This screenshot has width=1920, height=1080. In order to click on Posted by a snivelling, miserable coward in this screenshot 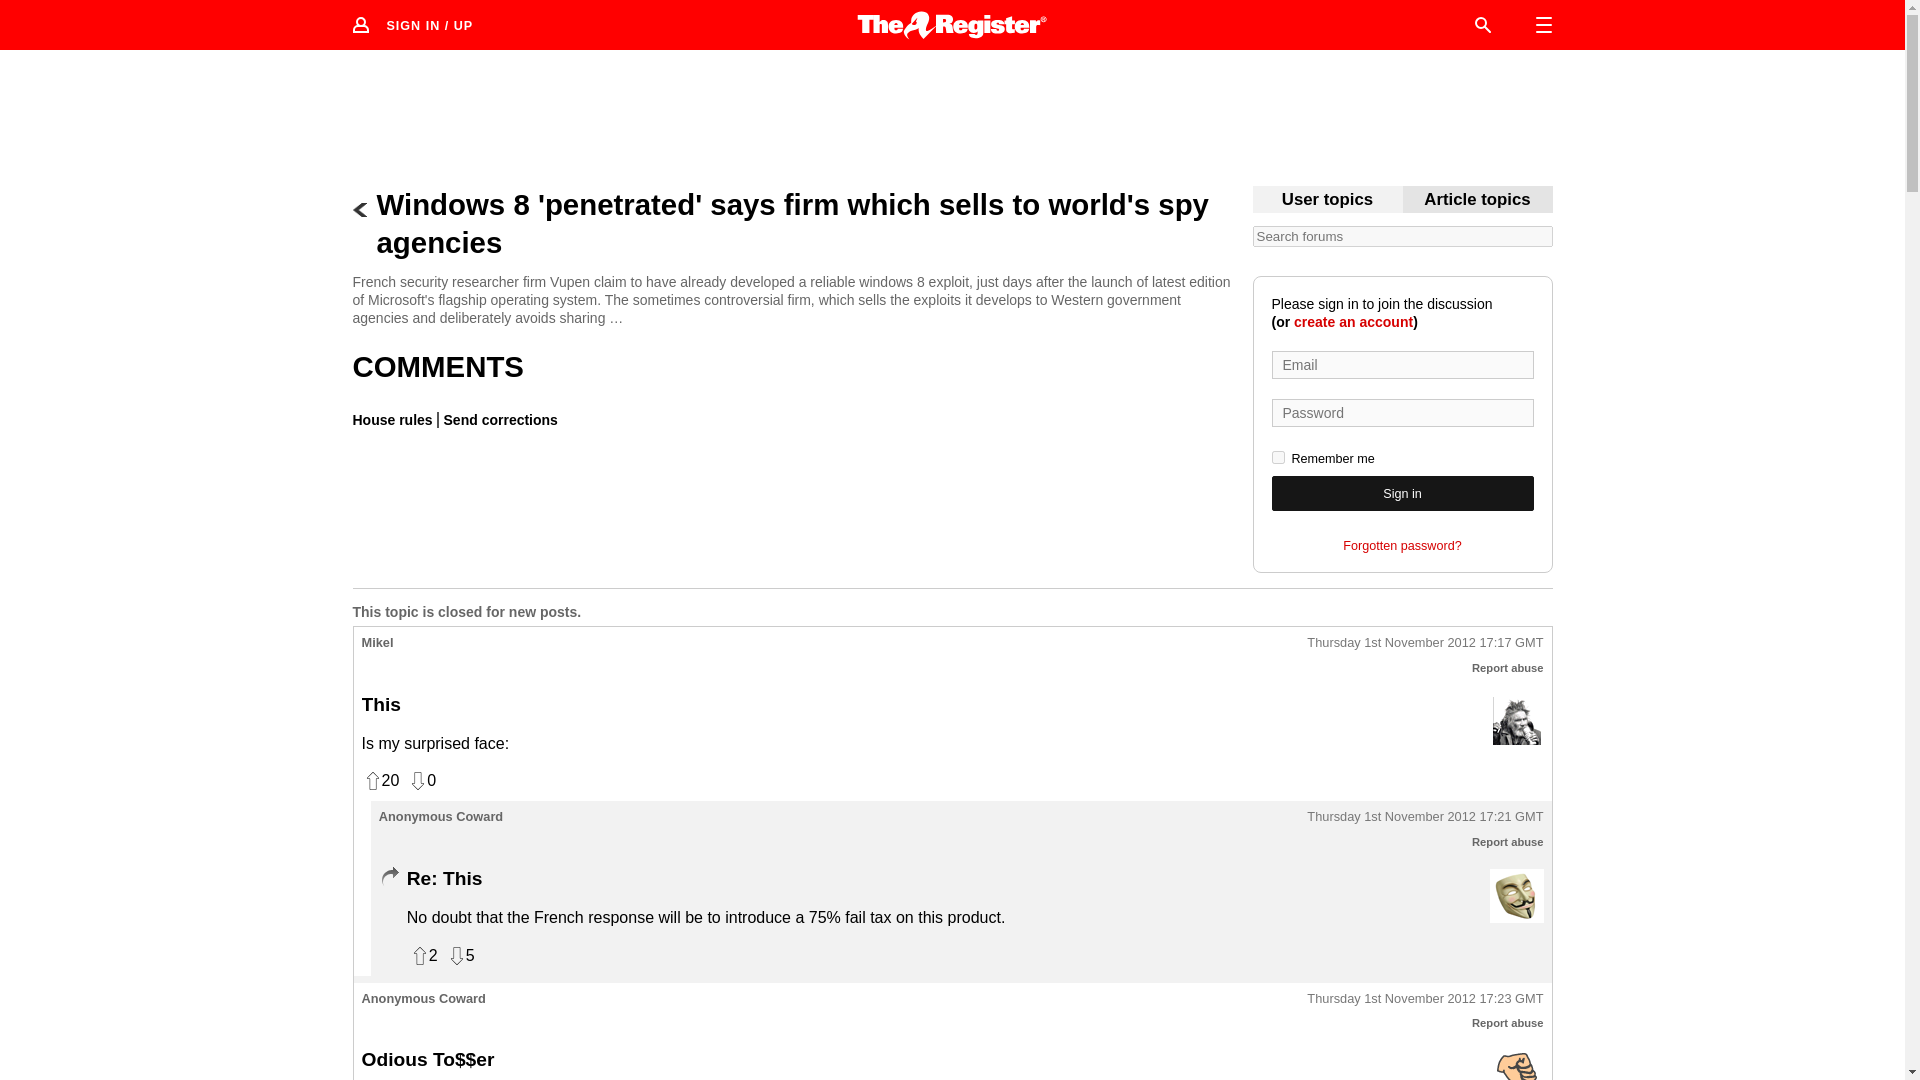, I will do `click(1516, 896)`.